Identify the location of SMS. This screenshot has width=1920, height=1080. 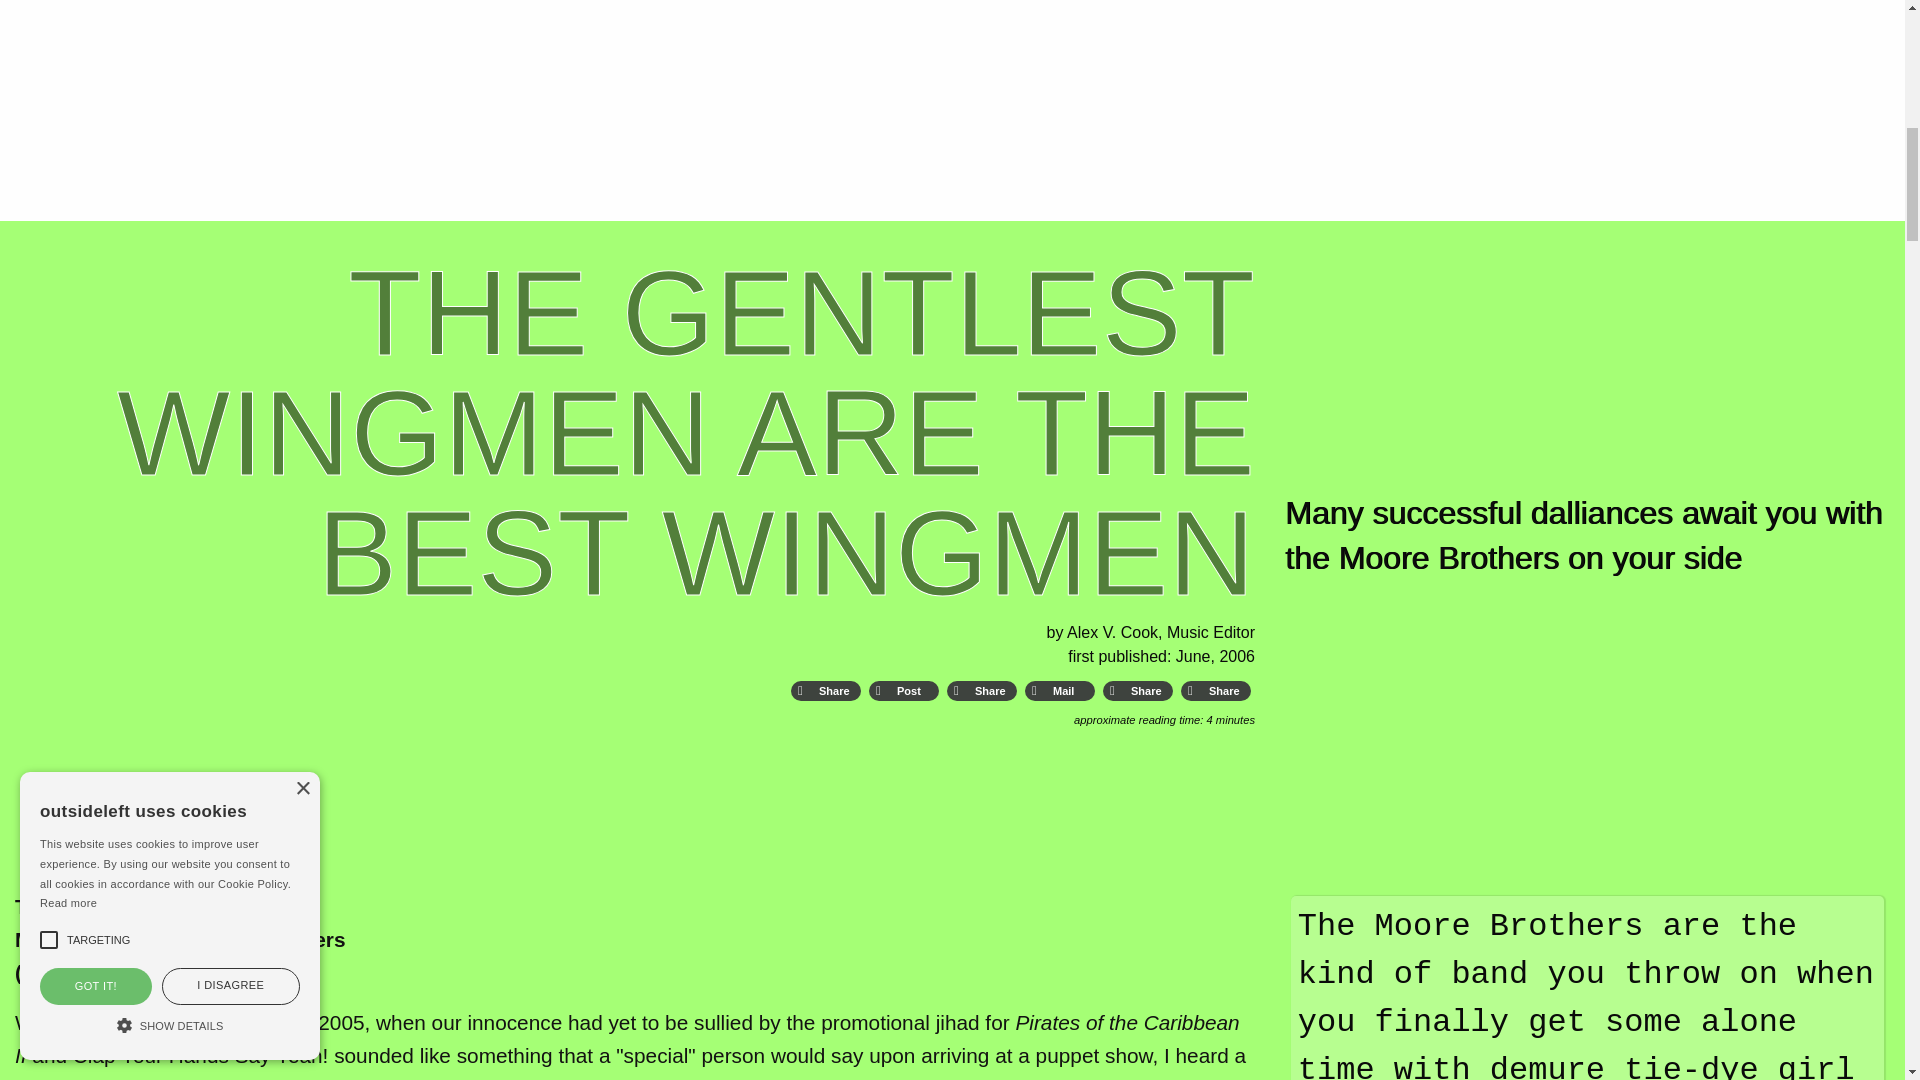
(1137, 691).